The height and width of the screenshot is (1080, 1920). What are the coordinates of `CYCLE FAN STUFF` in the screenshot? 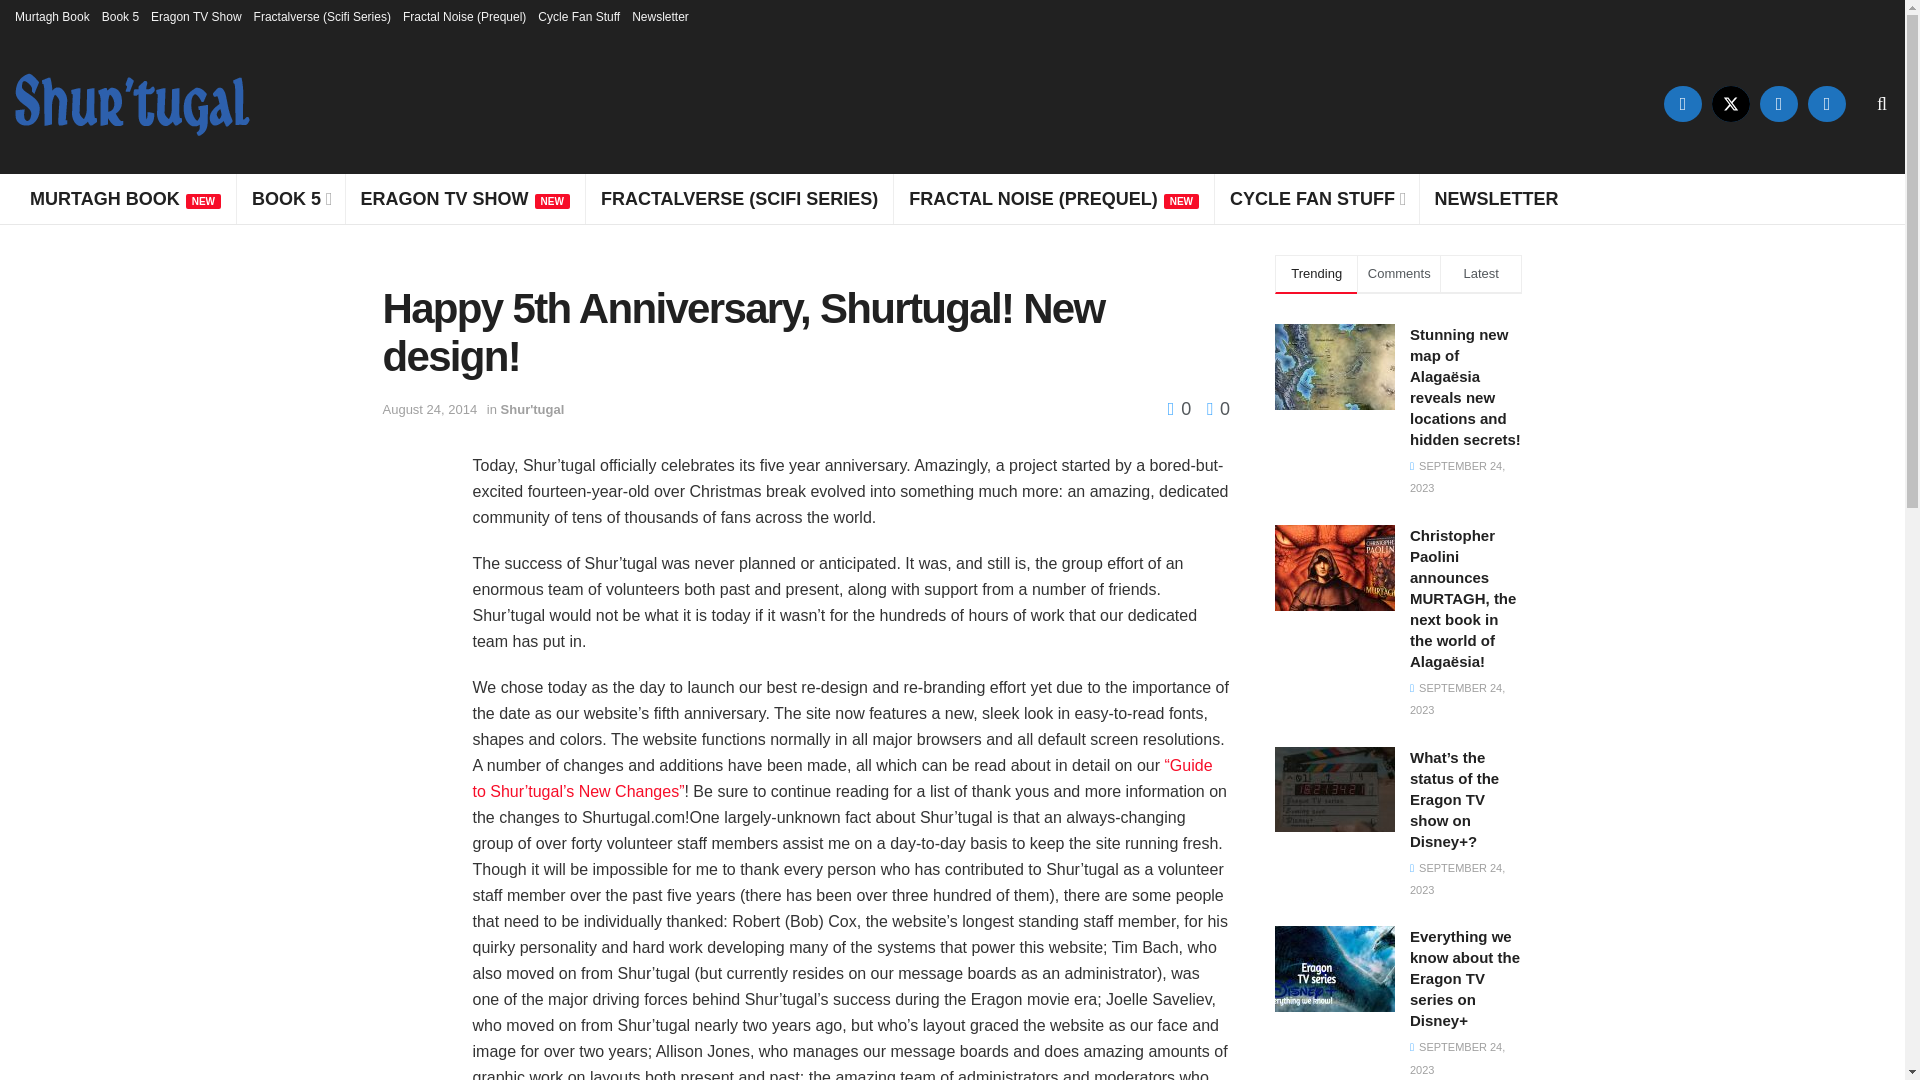 It's located at (1316, 198).